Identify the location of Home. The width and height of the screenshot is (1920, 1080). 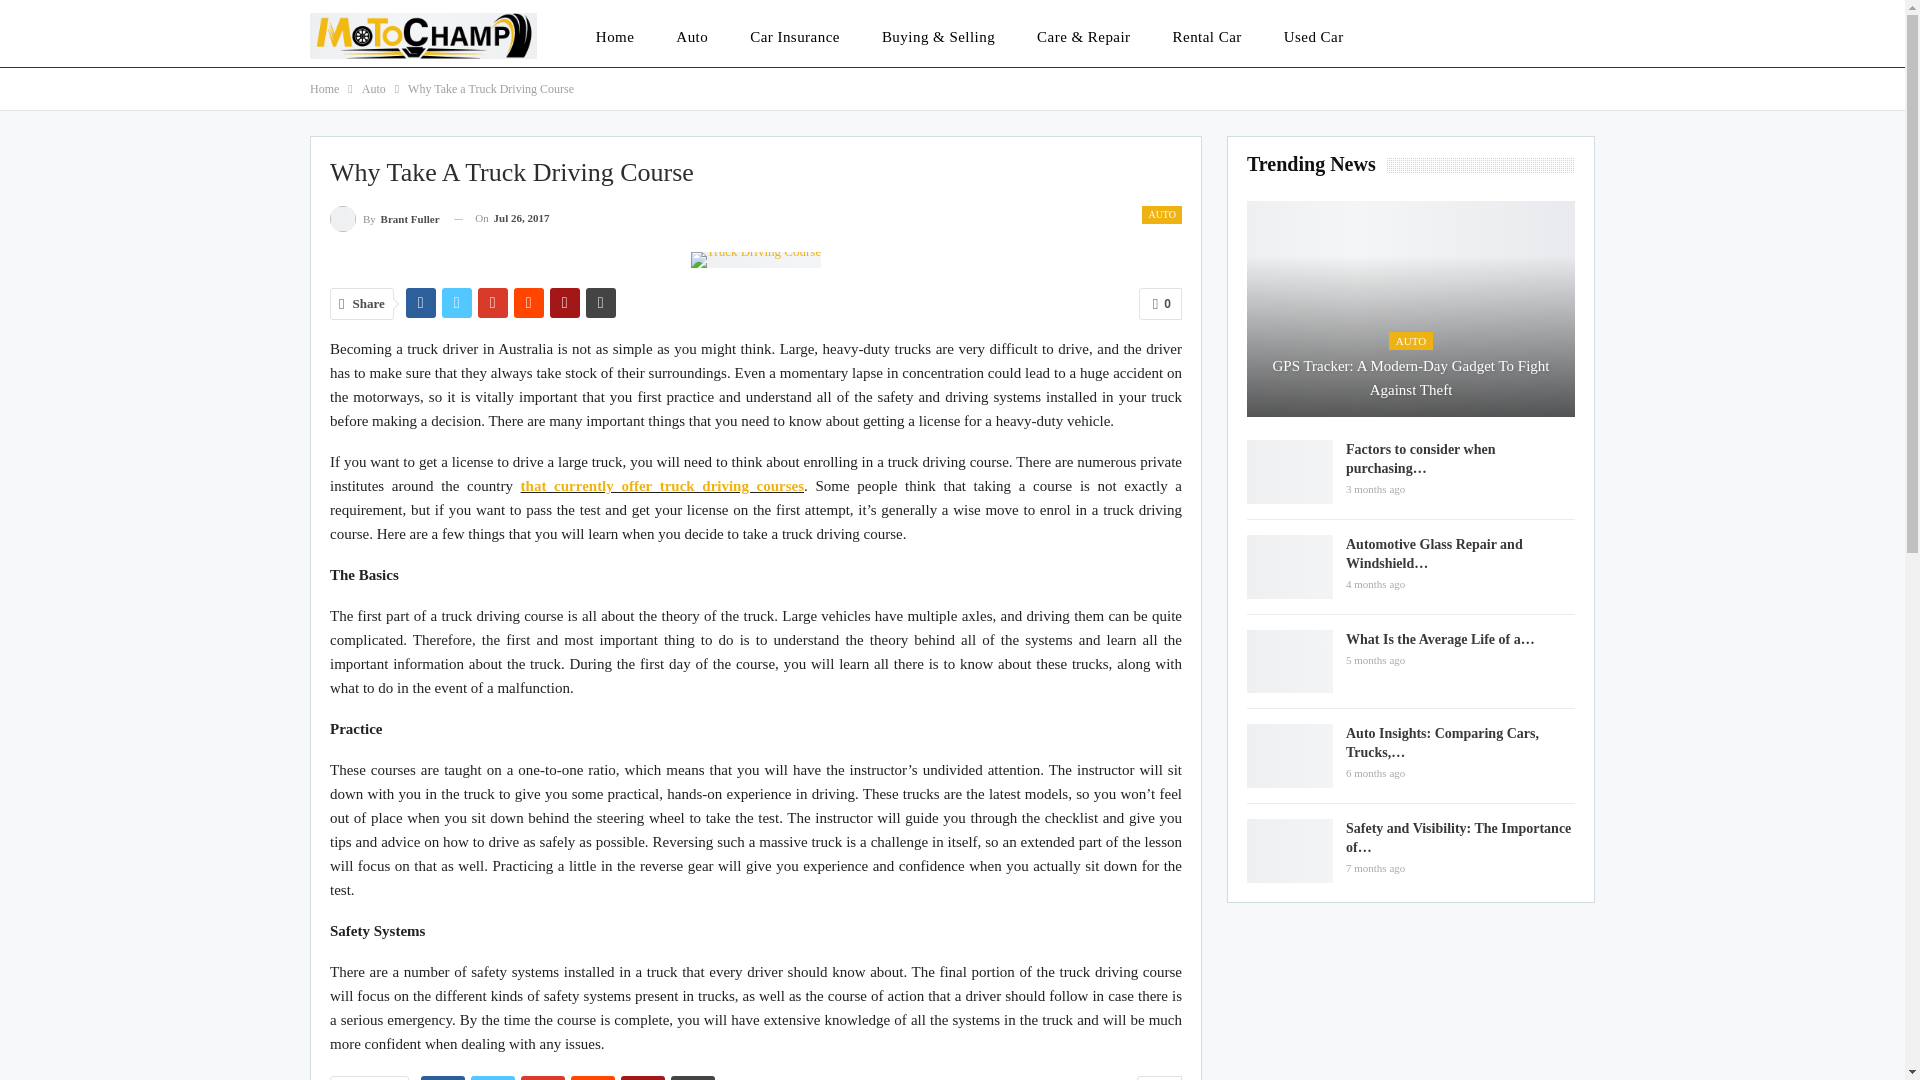
(614, 36).